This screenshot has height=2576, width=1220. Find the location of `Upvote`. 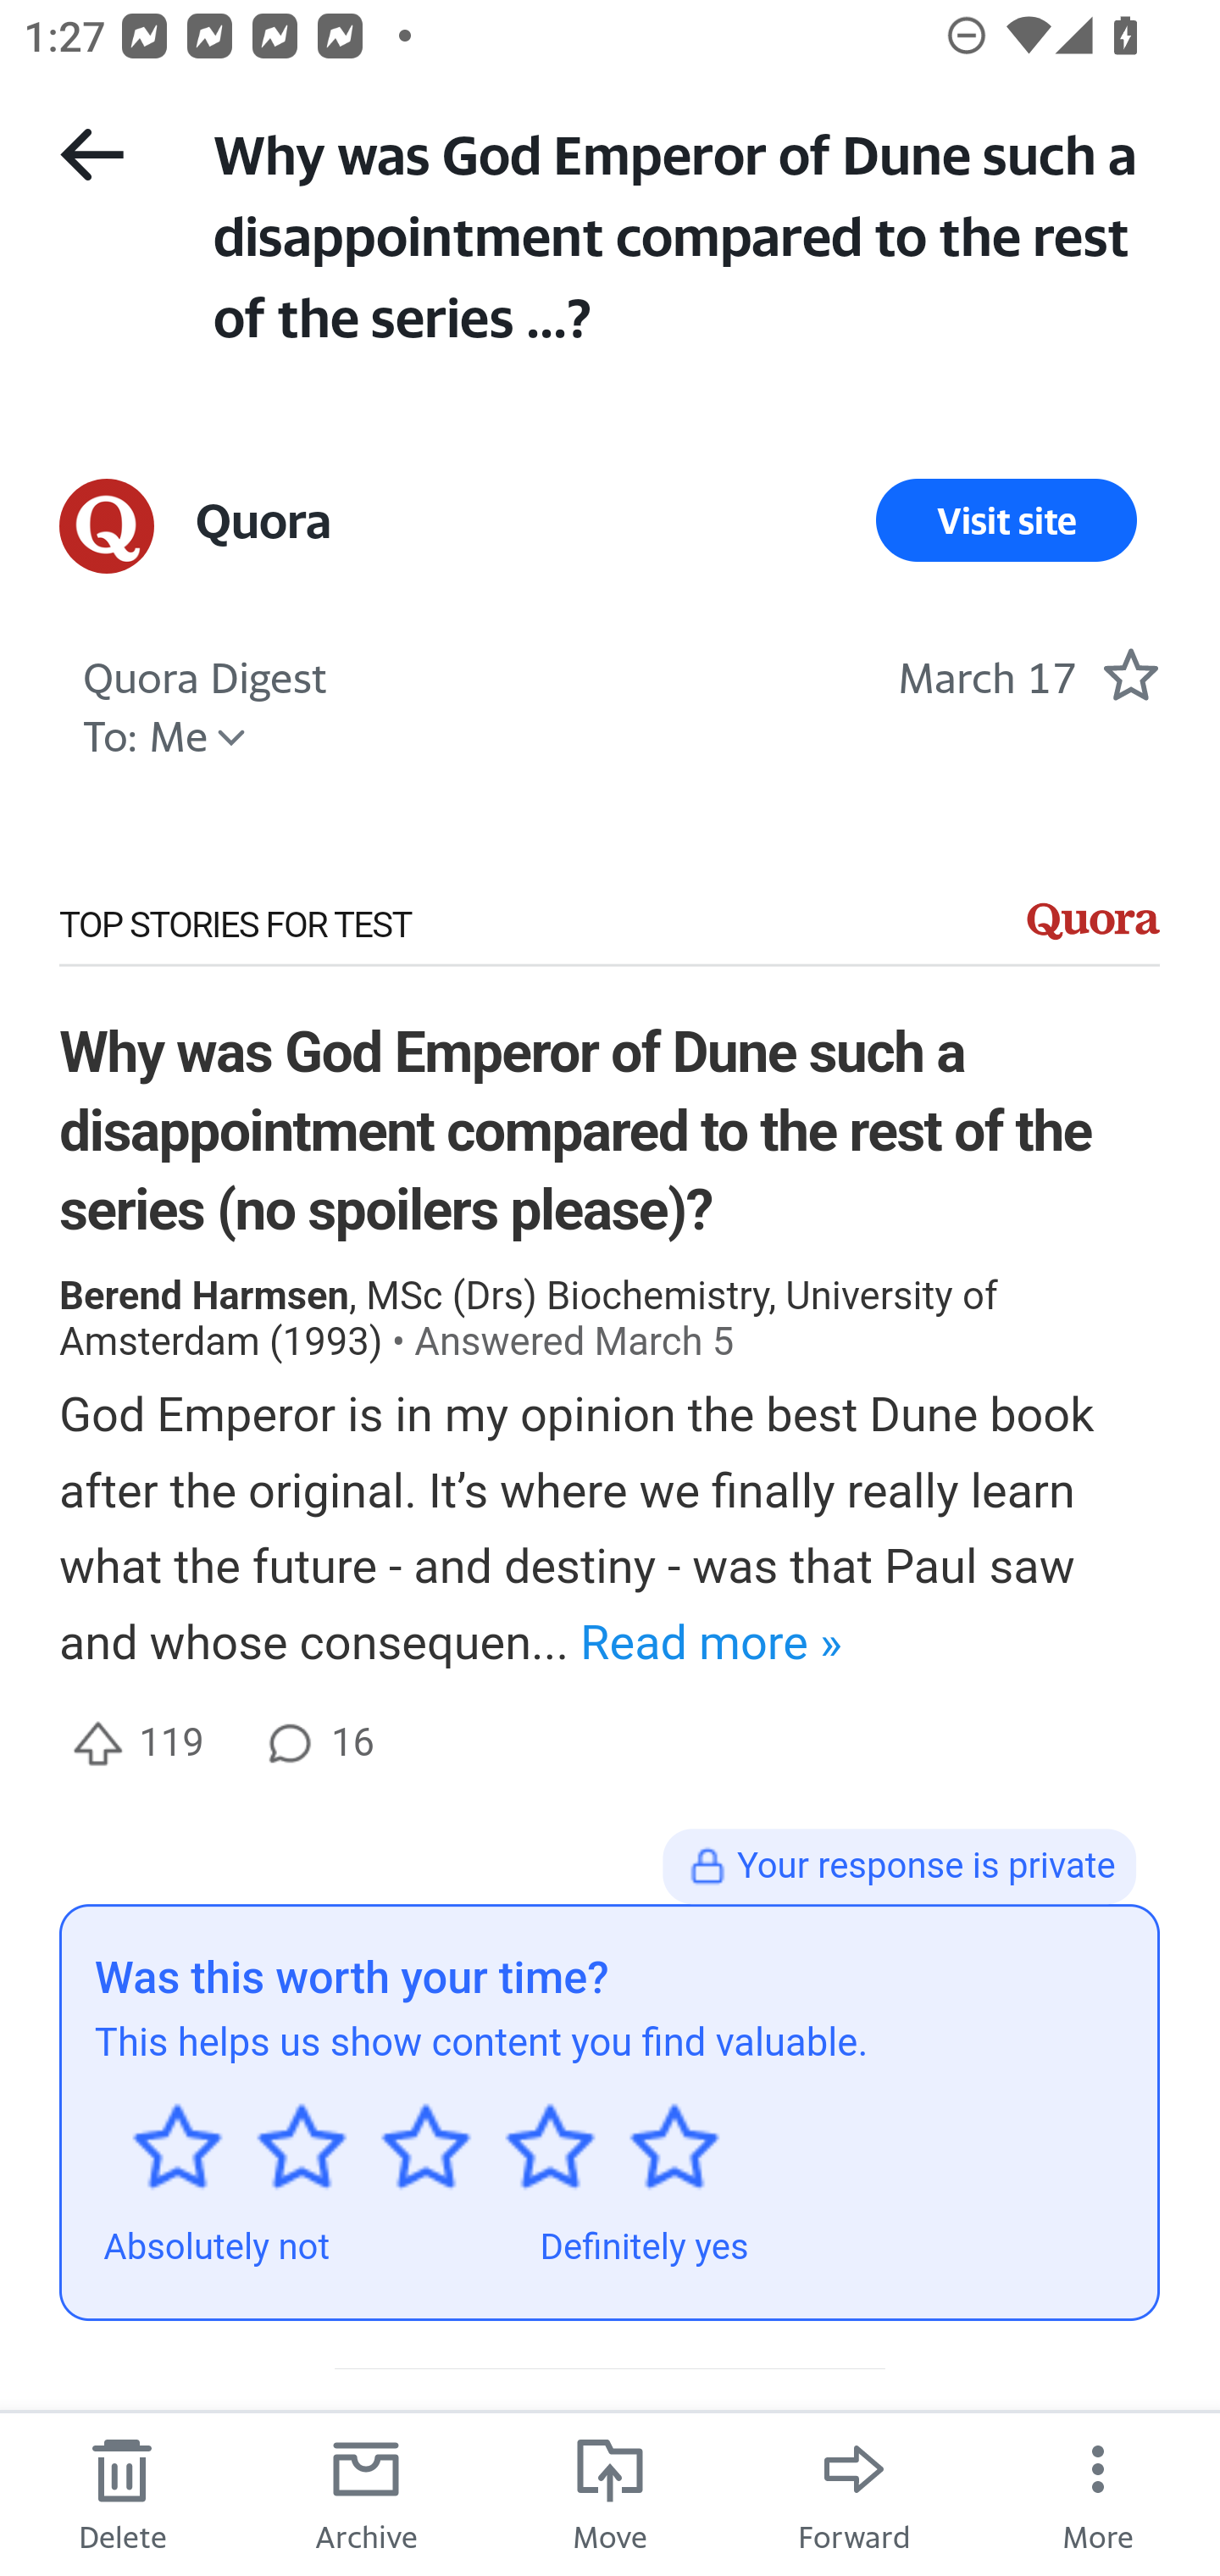

Upvote is located at coordinates (97, 1744).